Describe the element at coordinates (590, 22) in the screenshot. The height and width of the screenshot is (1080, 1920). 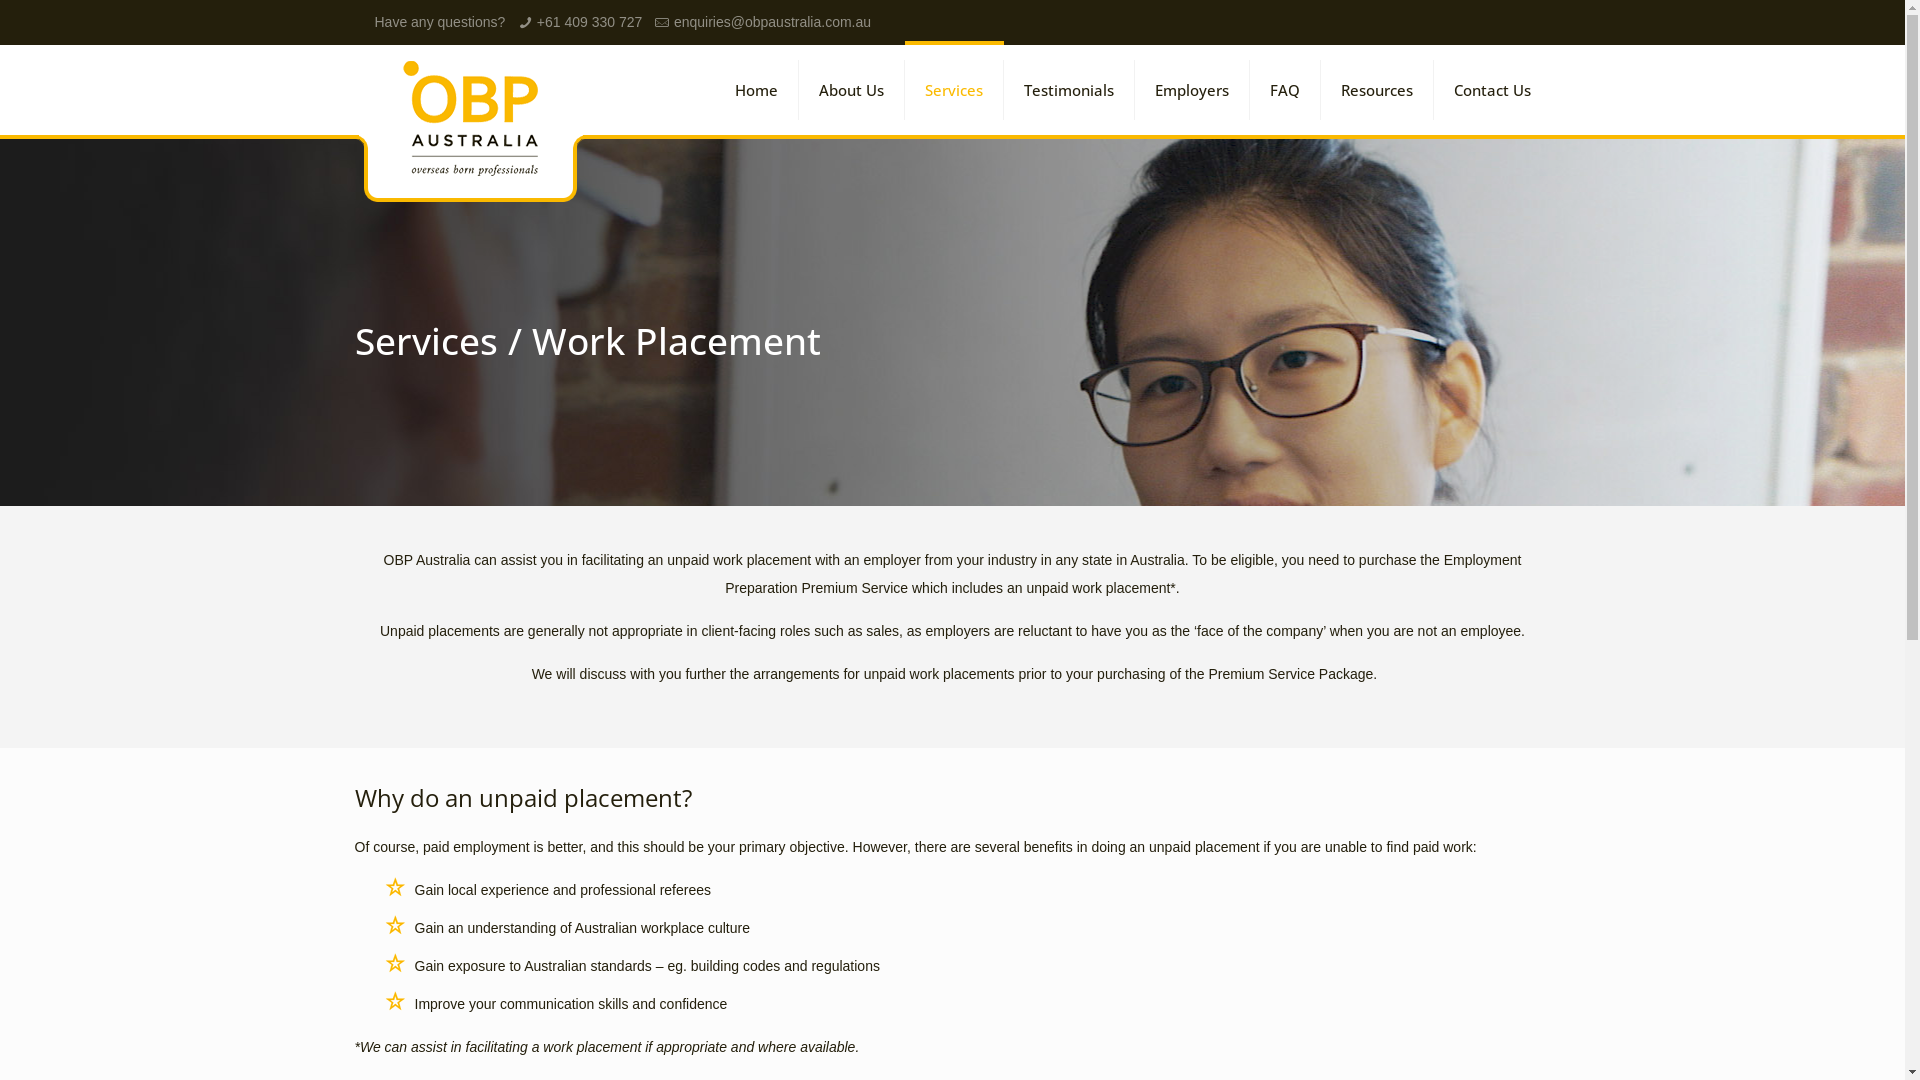
I see `+61 409 330 727` at that location.